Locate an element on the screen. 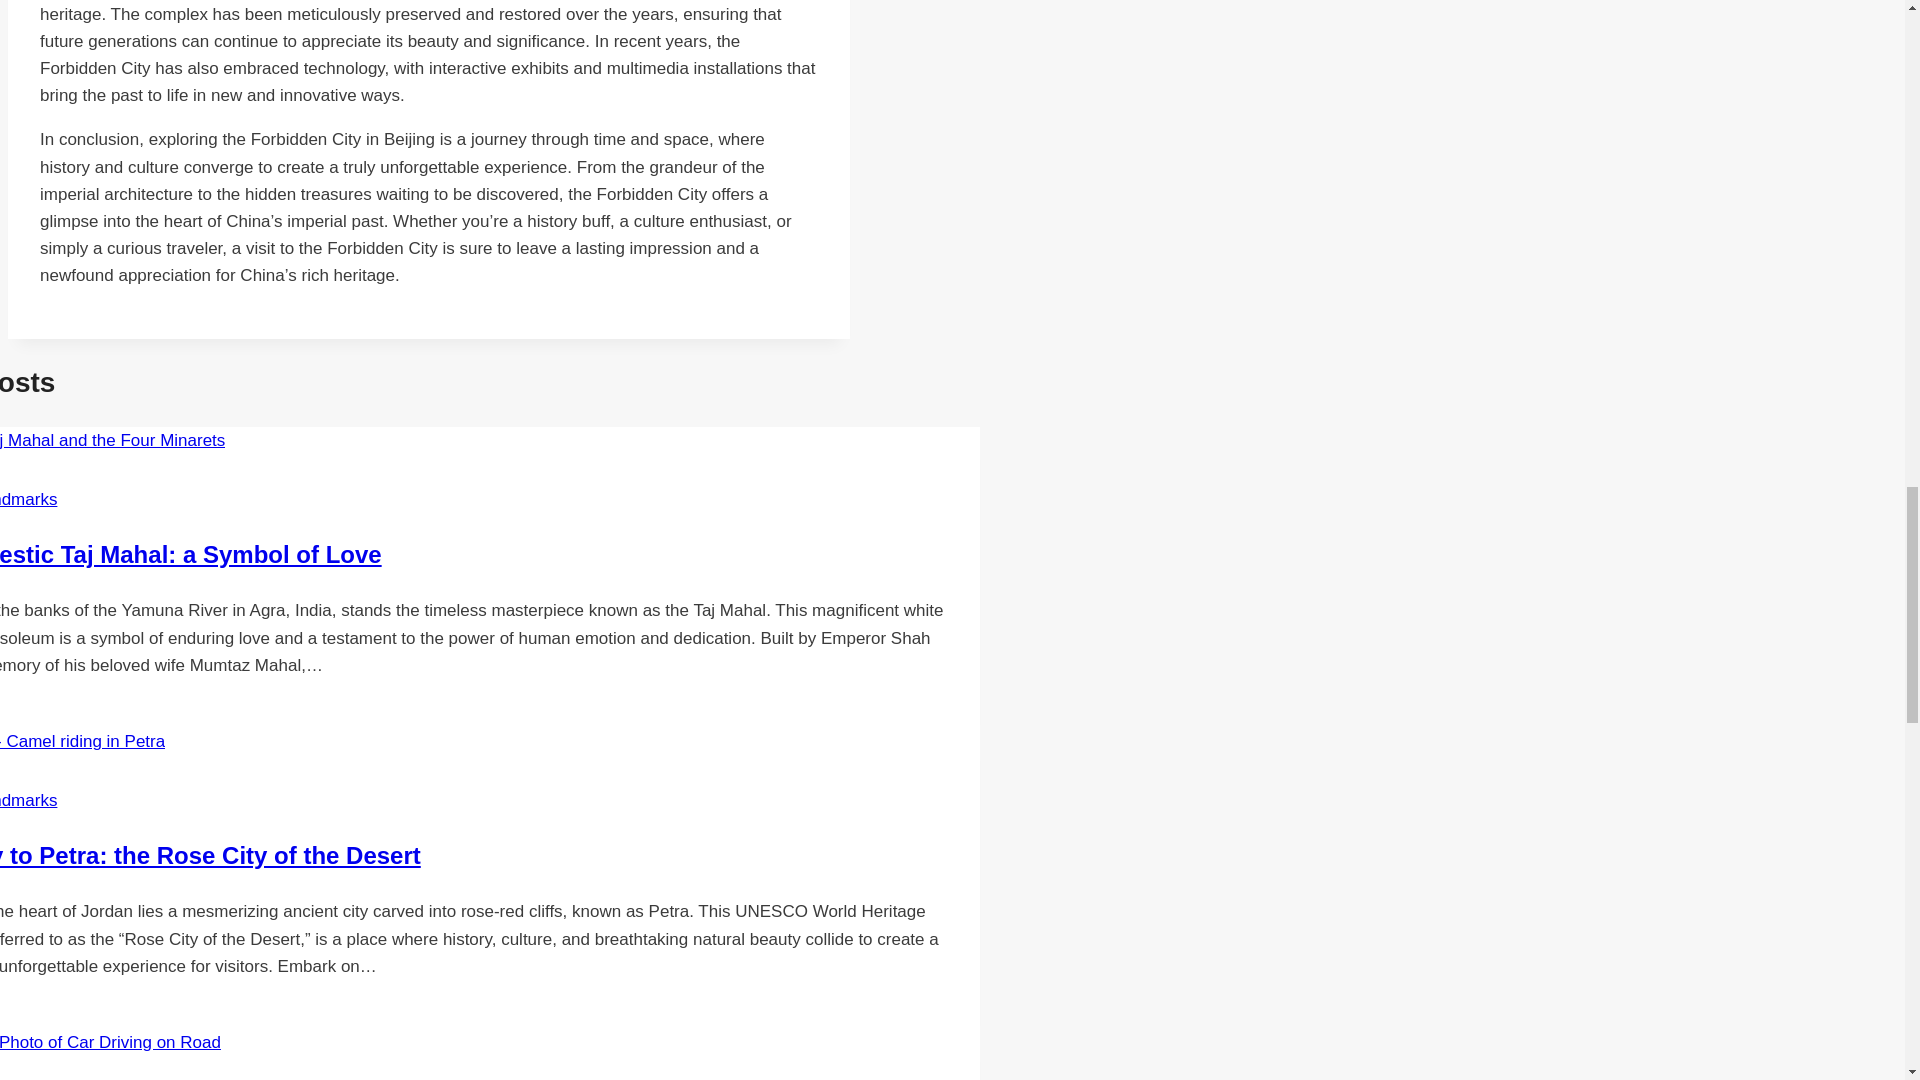  Journey to Petra: the Rose City of the Desert is located at coordinates (210, 856).